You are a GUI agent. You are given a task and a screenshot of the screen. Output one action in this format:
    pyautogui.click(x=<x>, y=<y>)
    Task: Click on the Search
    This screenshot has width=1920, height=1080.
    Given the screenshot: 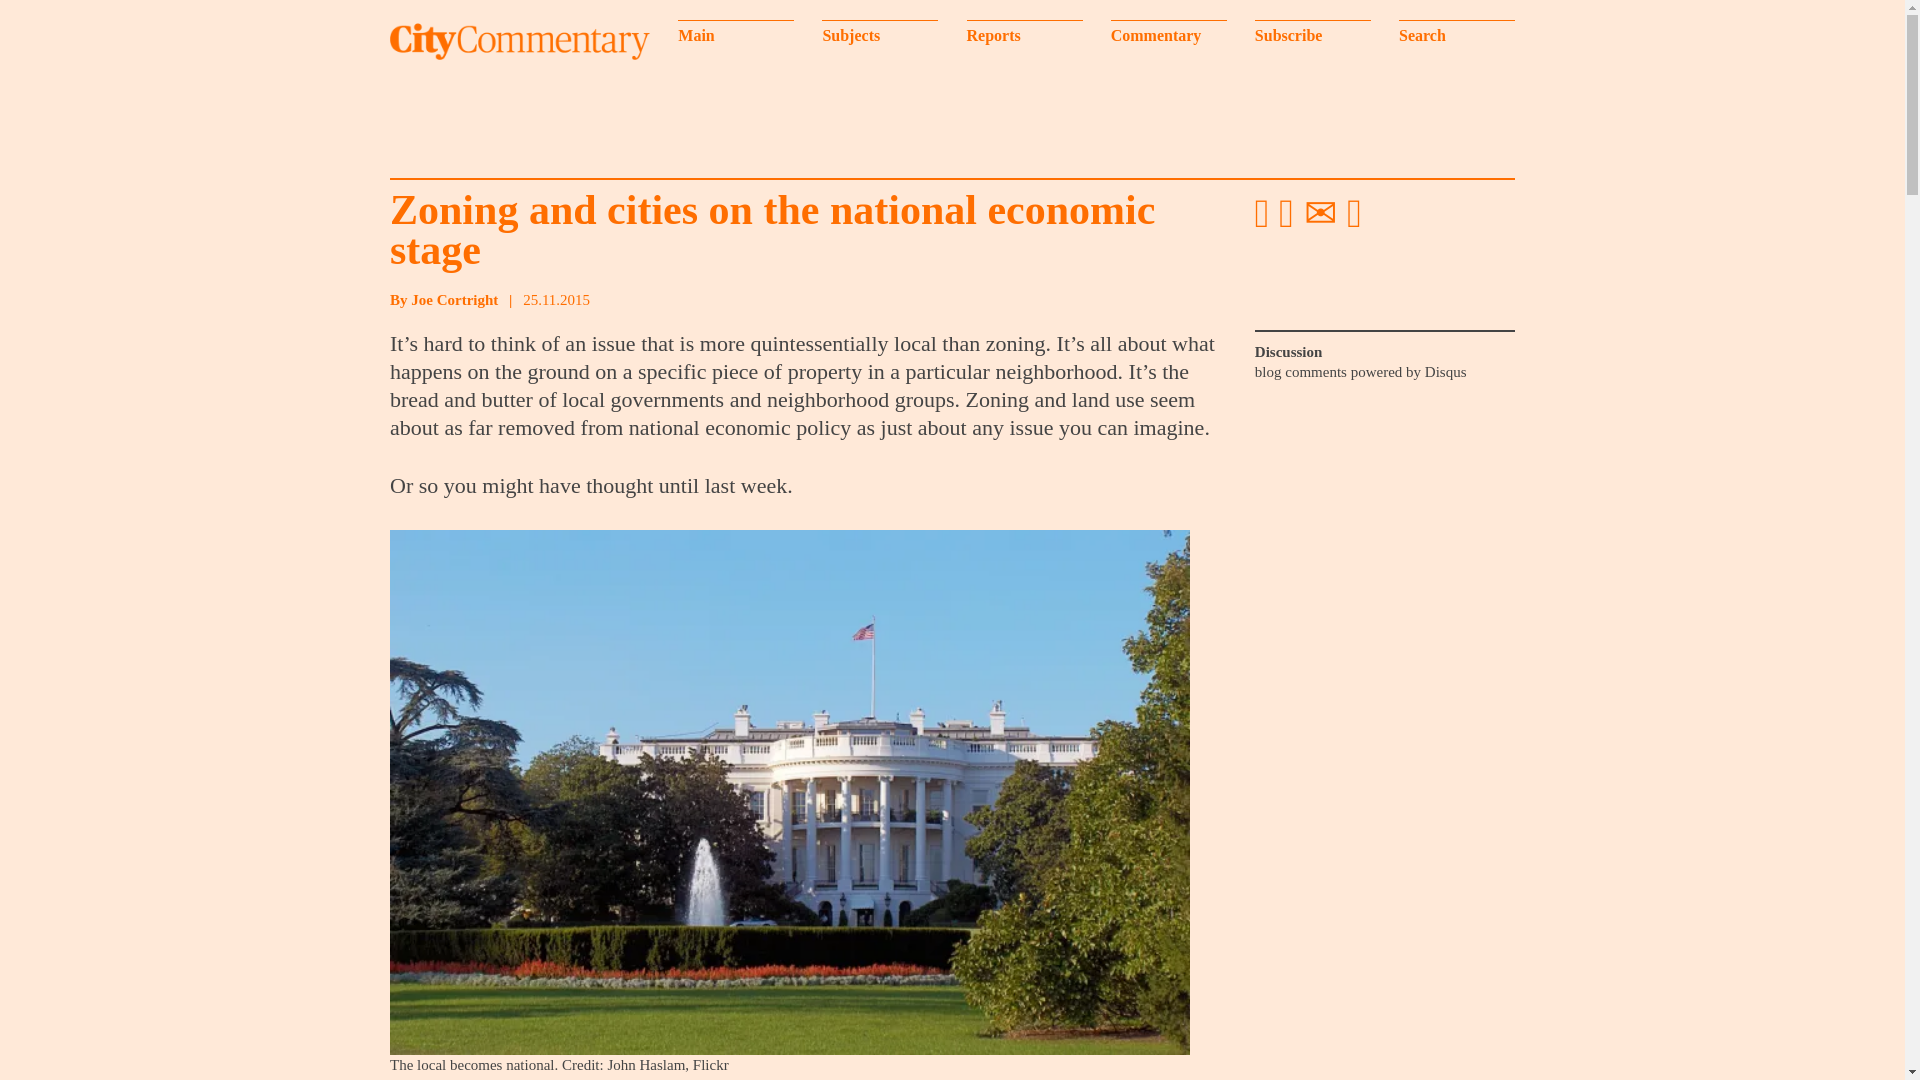 What is the action you would take?
    pyautogui.click(x=1456, y=33)
    